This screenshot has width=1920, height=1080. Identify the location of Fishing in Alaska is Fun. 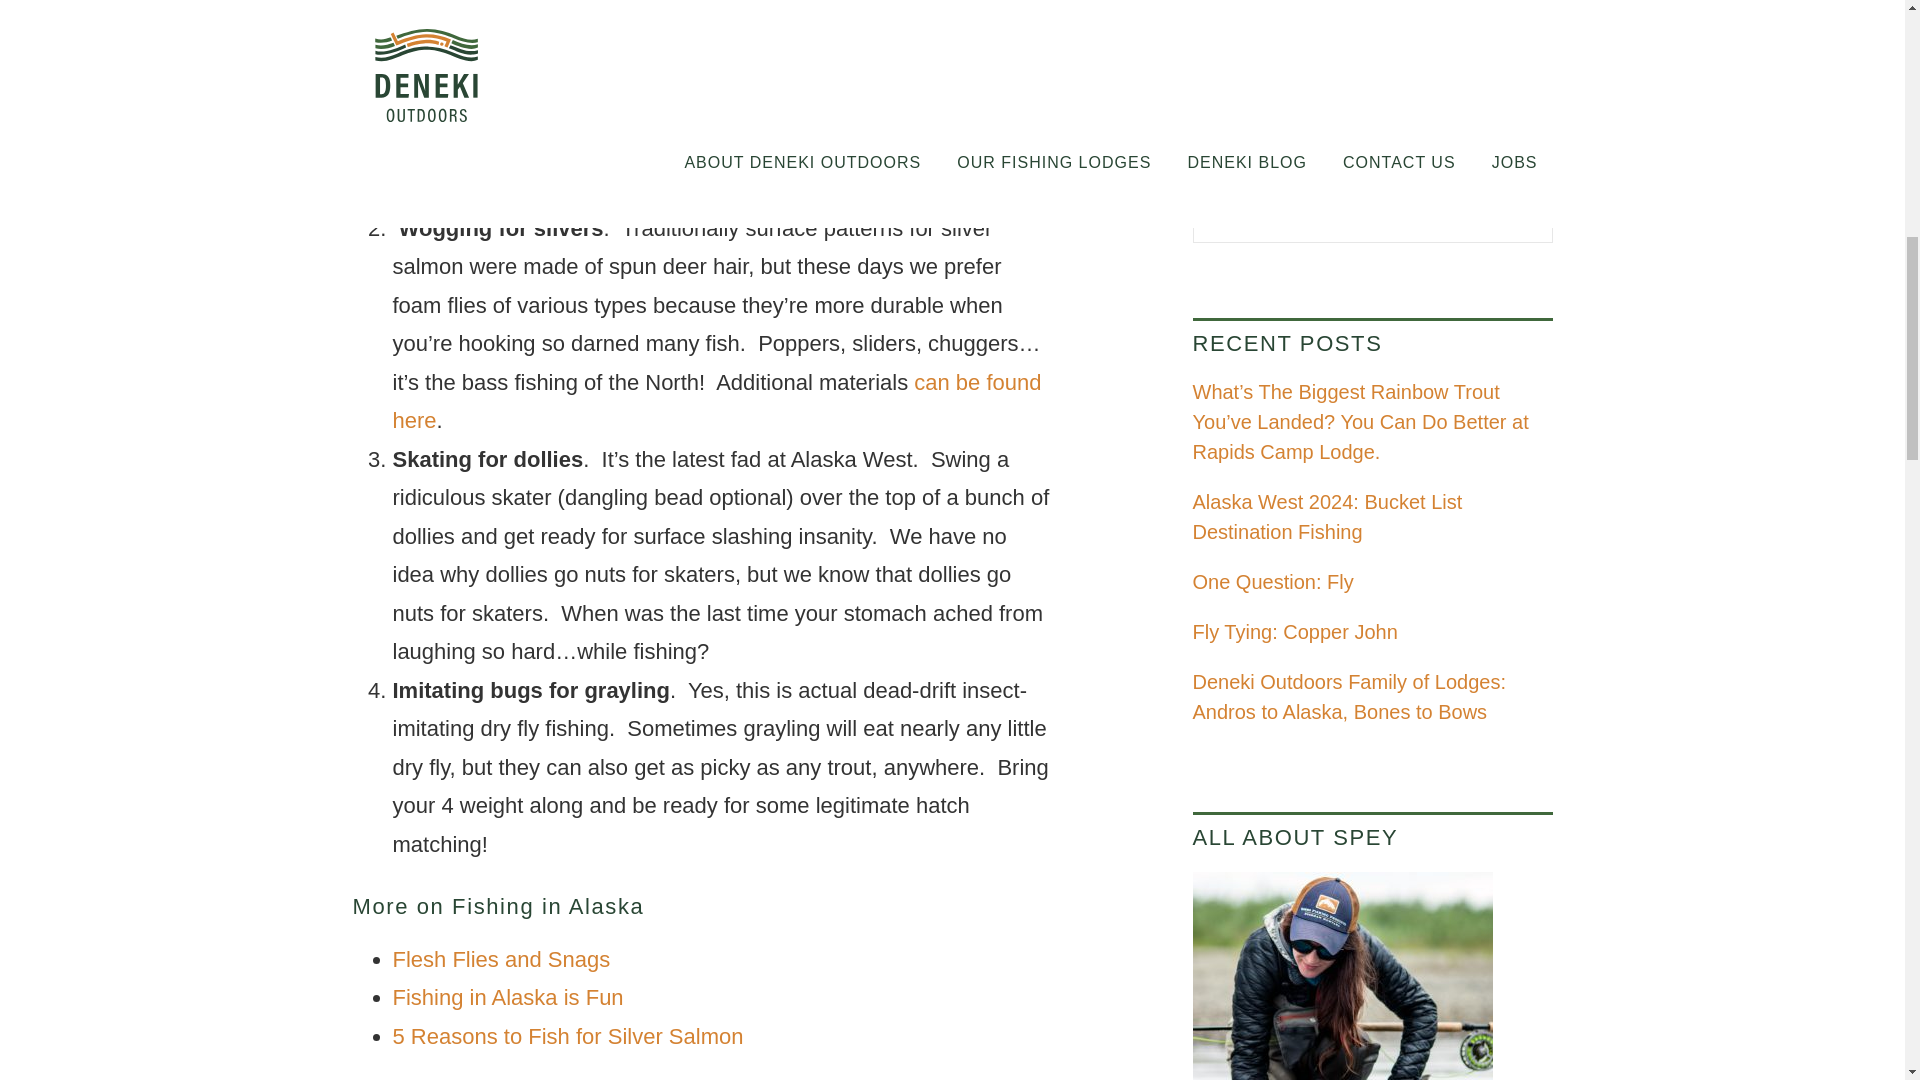
(506, 996).